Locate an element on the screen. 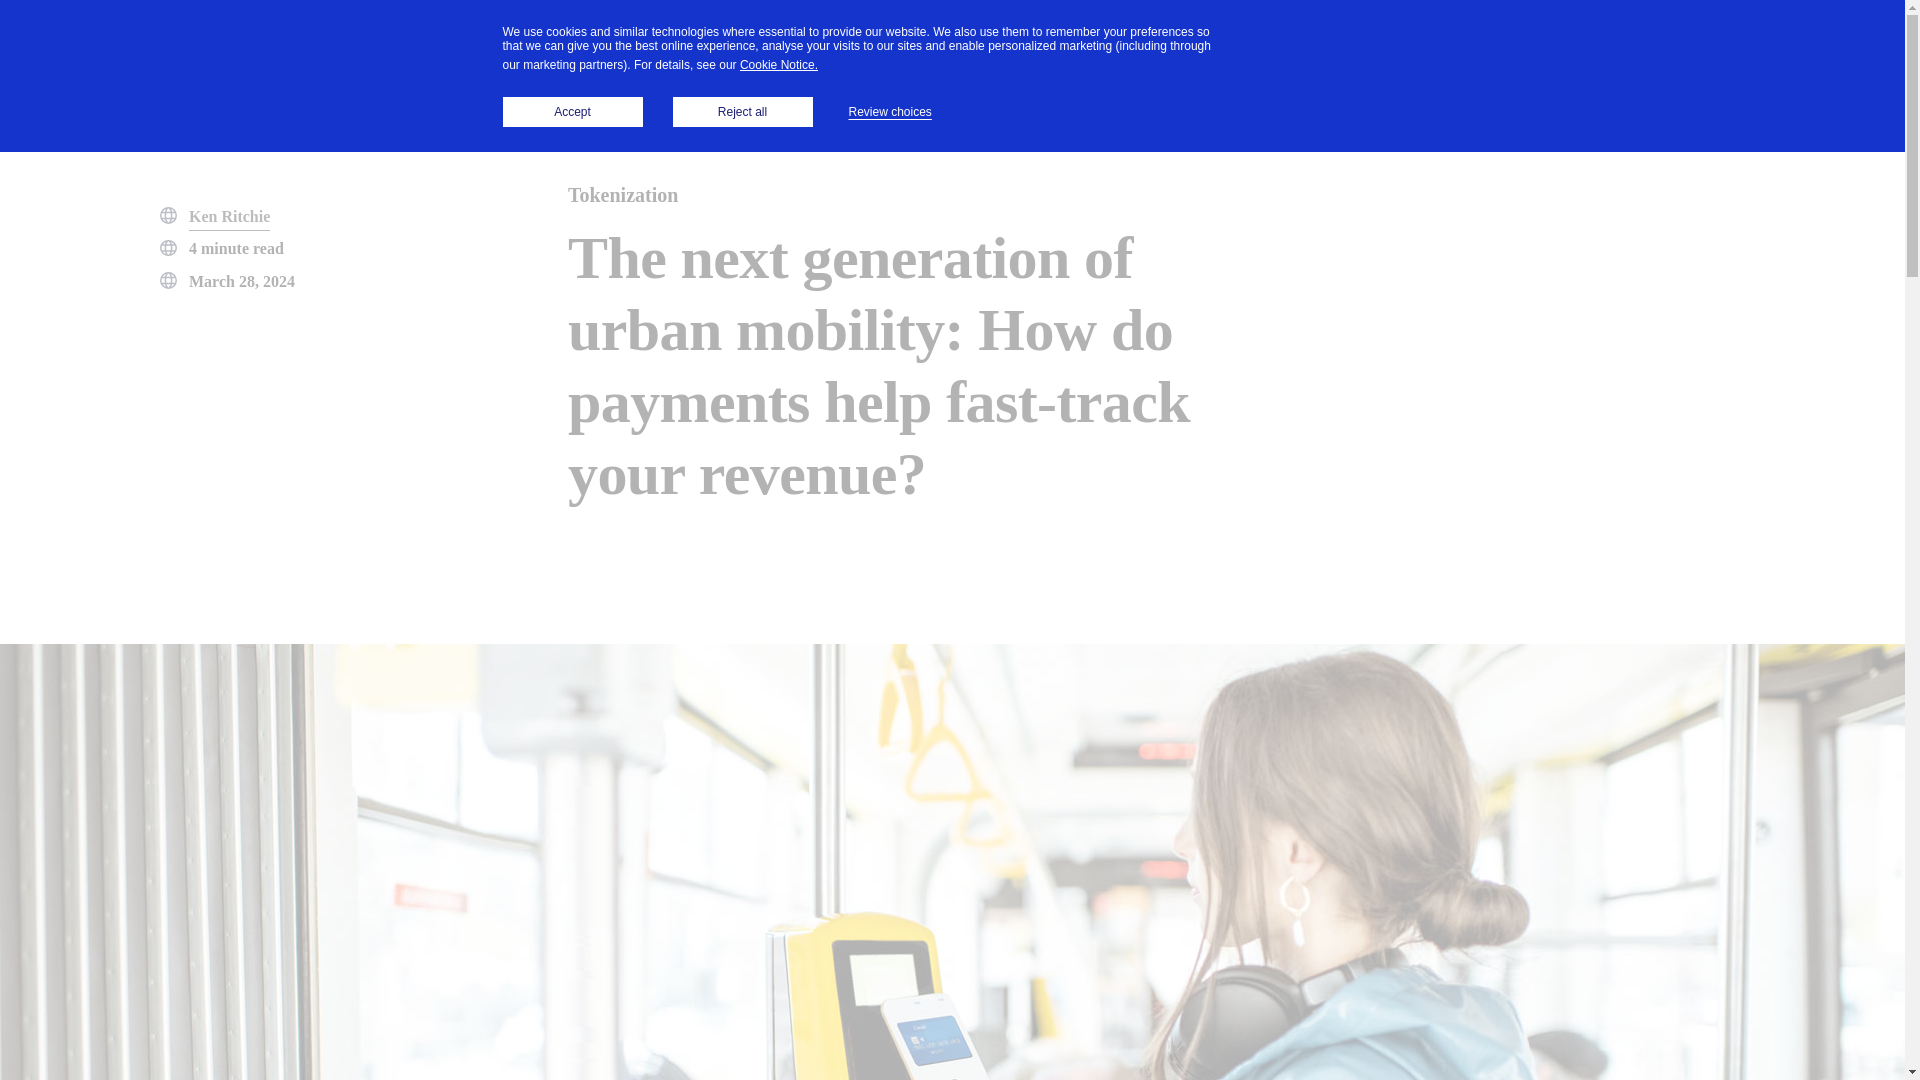  Developers is located at coordinates (568, 41).